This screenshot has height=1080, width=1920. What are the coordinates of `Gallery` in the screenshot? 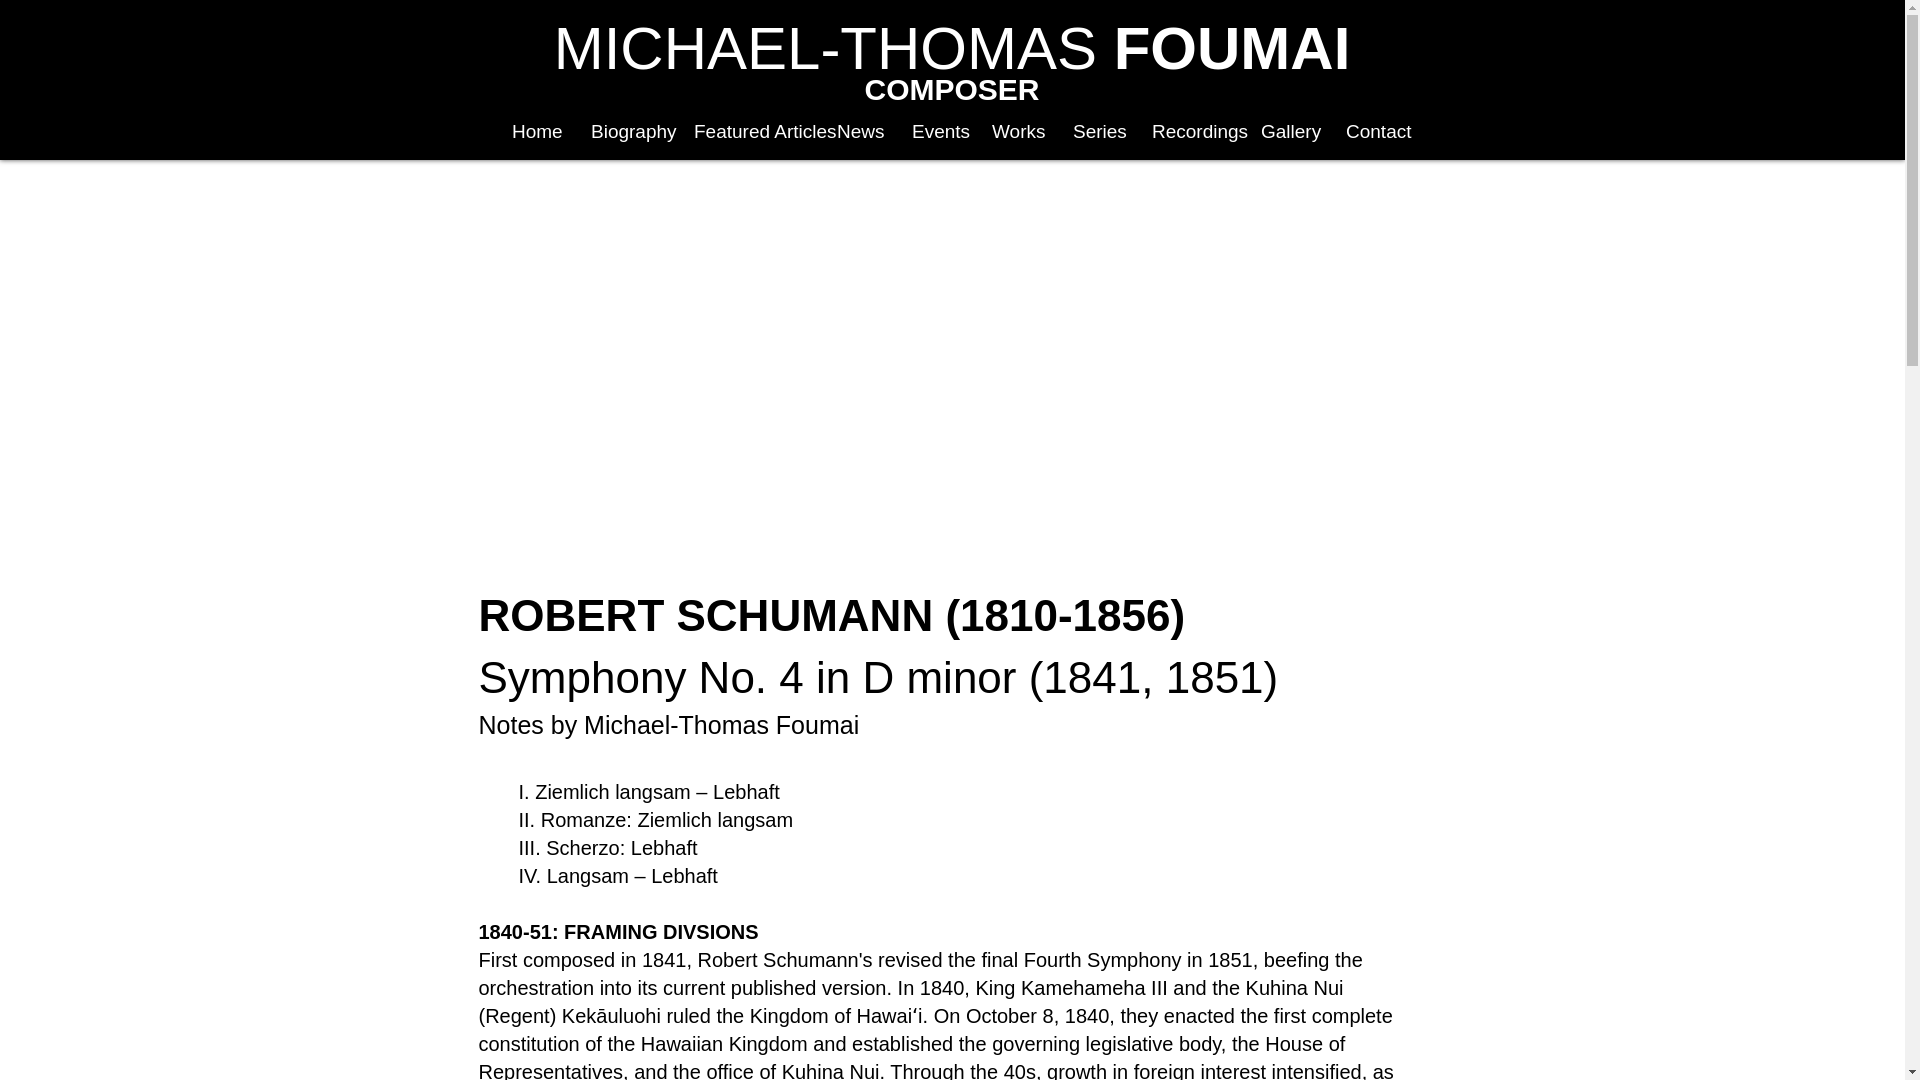 It's located at (1282, 130).